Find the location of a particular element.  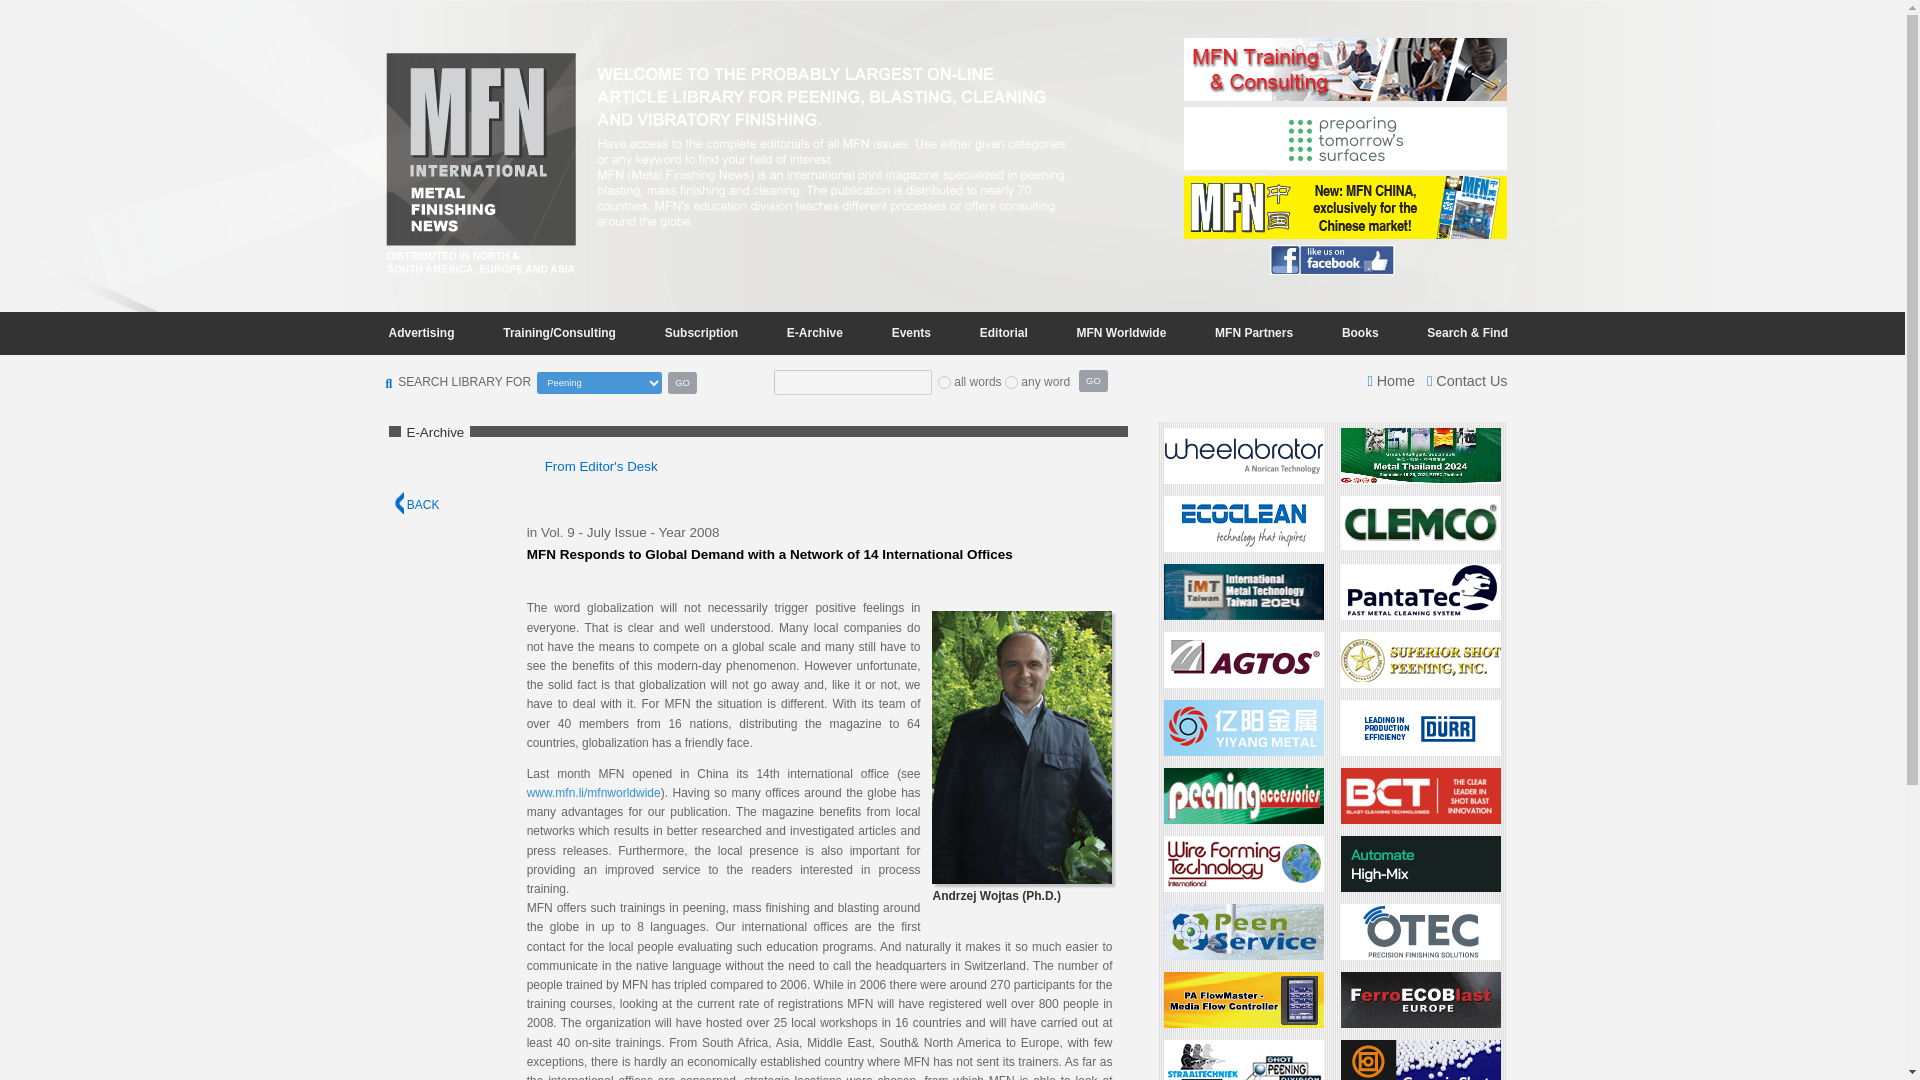

Editorial is located at coordinates (1004, 332).